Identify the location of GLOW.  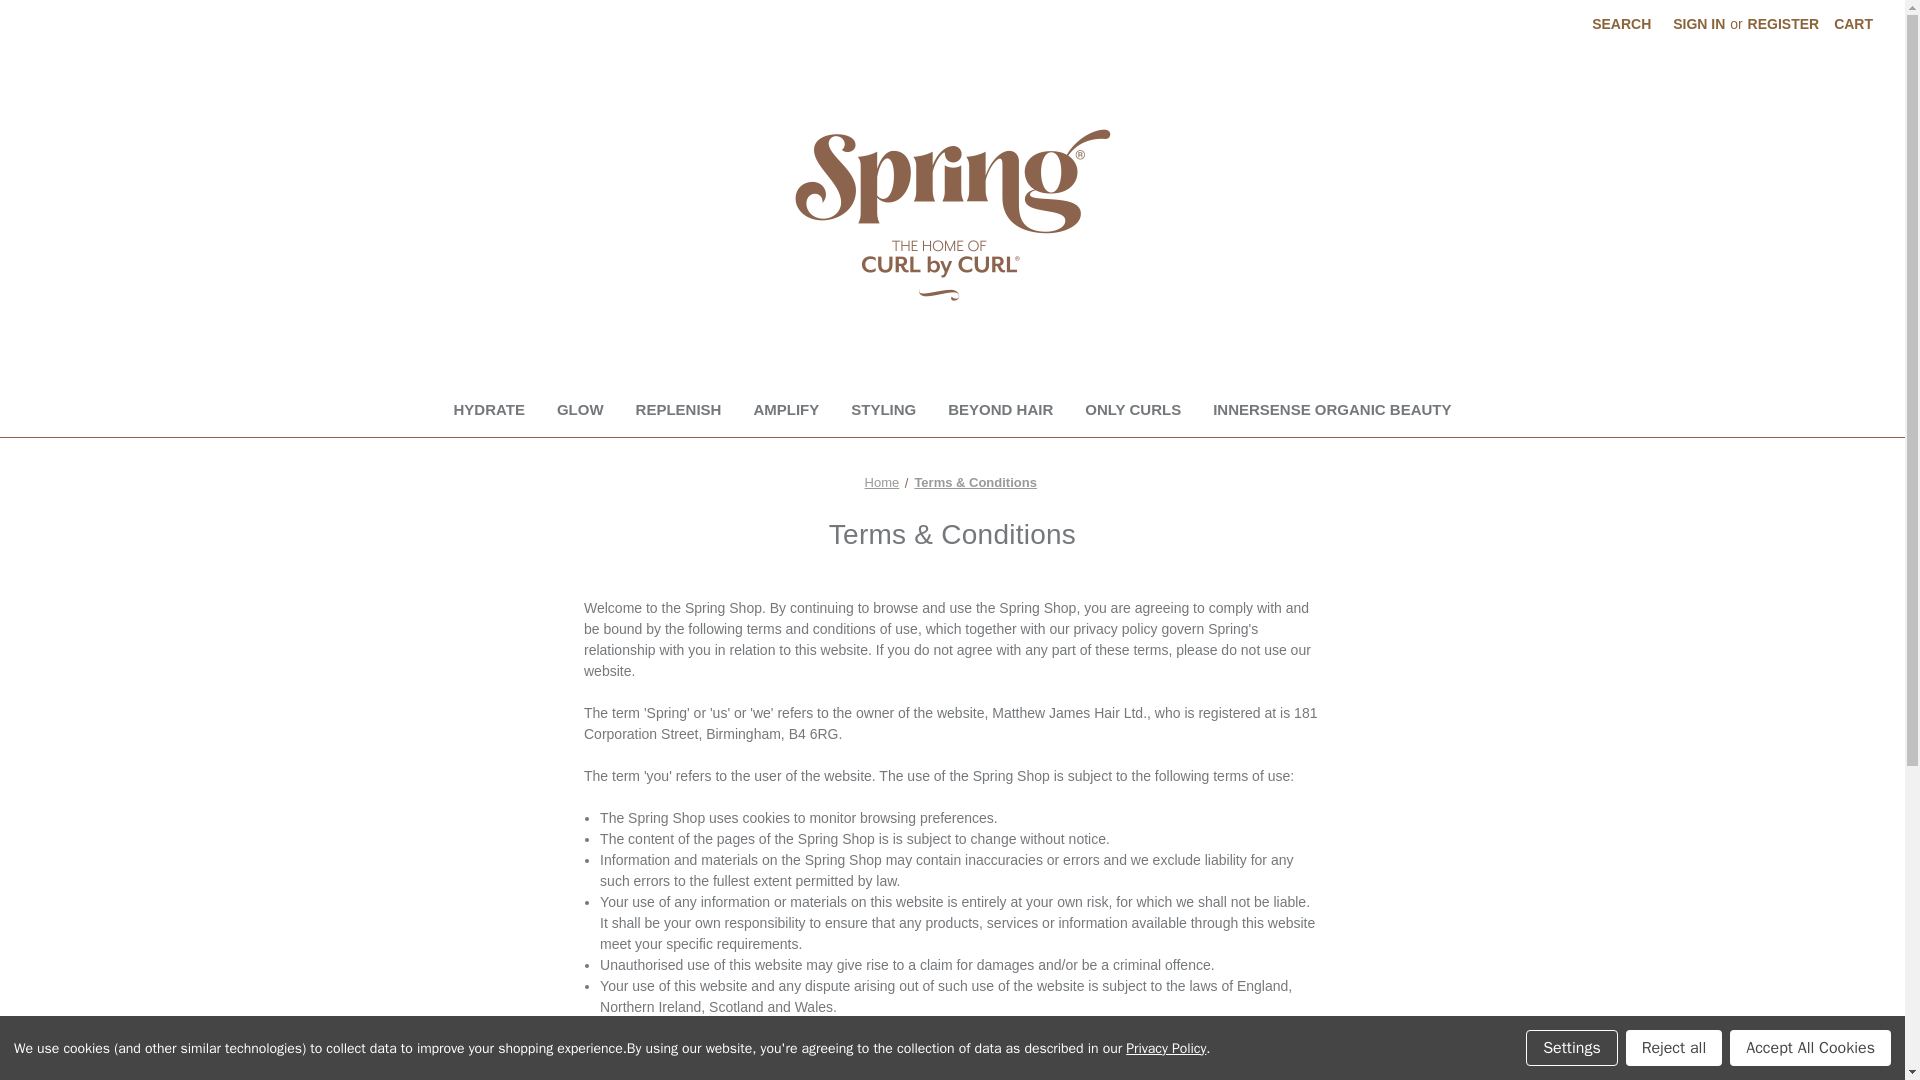
(580, 412).